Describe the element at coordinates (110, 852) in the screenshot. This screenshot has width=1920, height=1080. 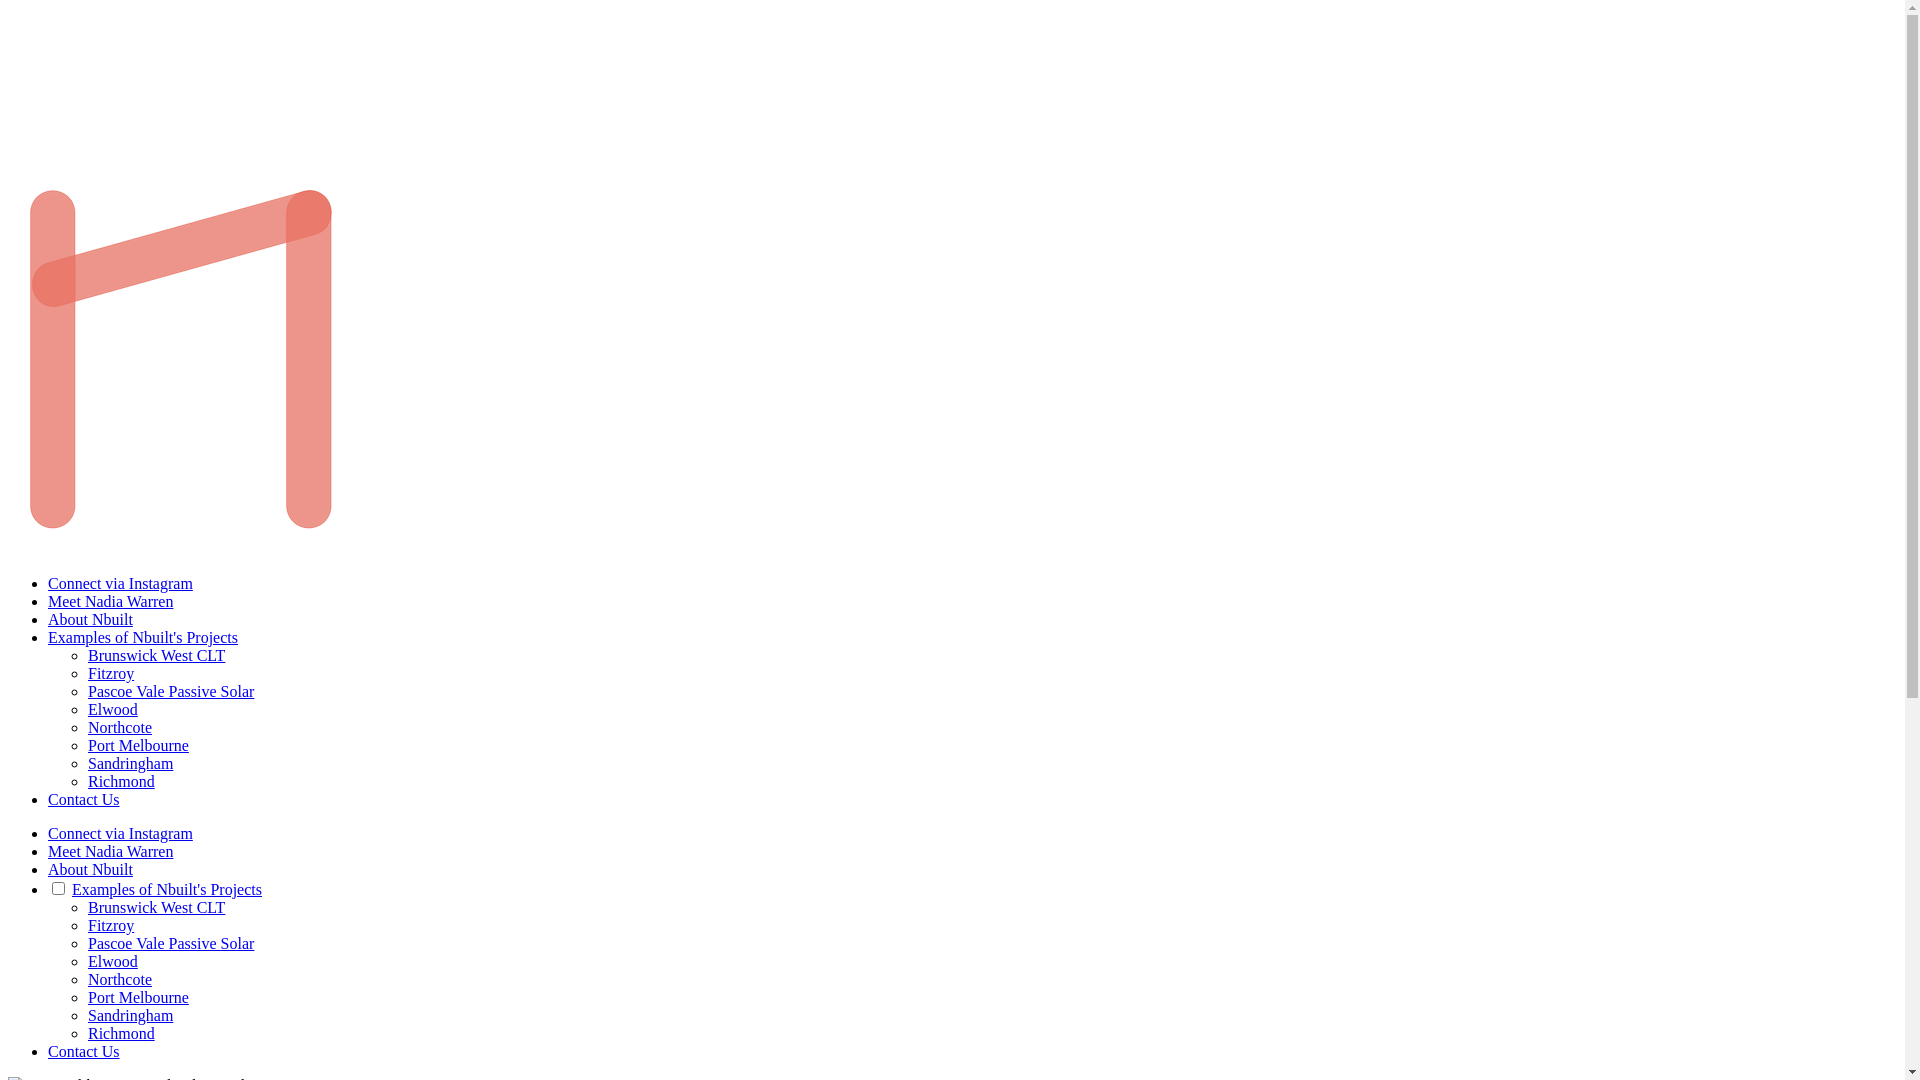
I see `Meet Nadia Warren` at that location.